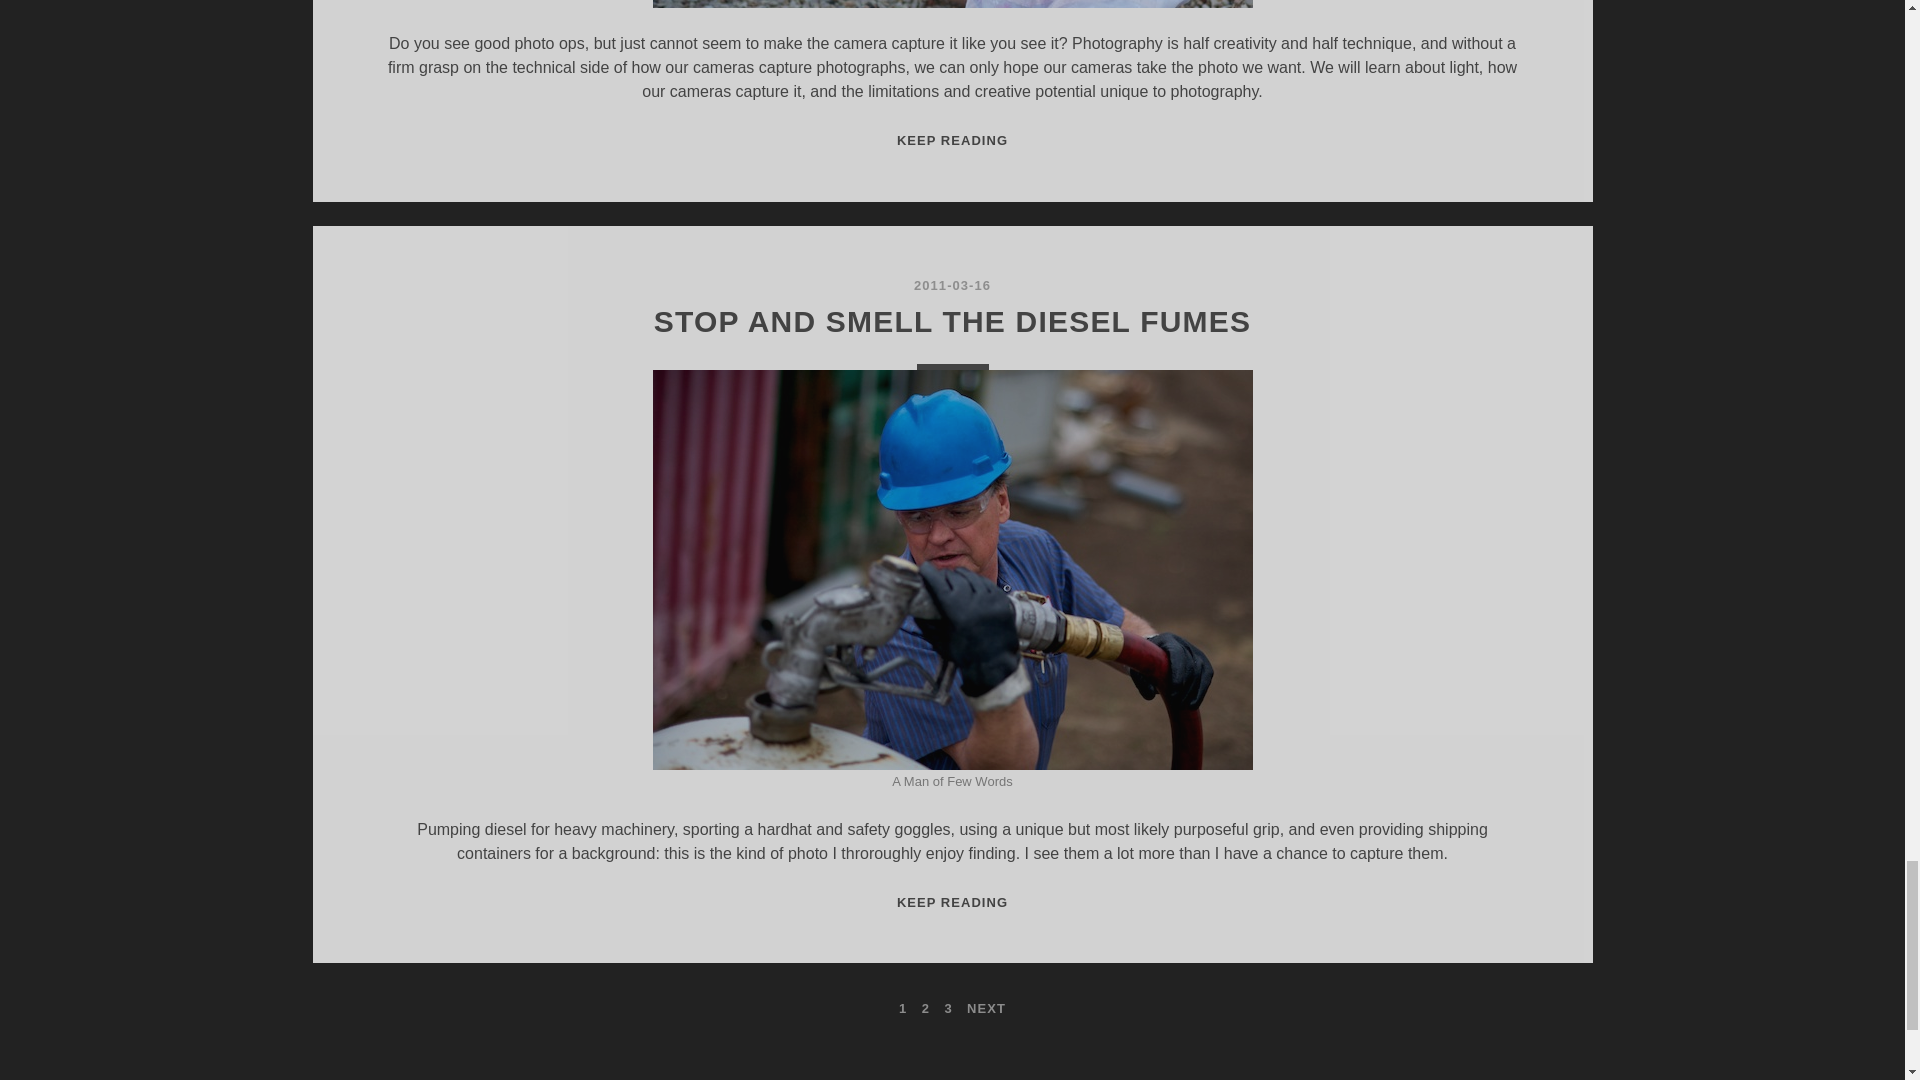 The width and height of the screenshot is (1920, 1080). Describe the element at coordinates (952, 4) in the screenshot. I see `A Man of Few Words` at that location.